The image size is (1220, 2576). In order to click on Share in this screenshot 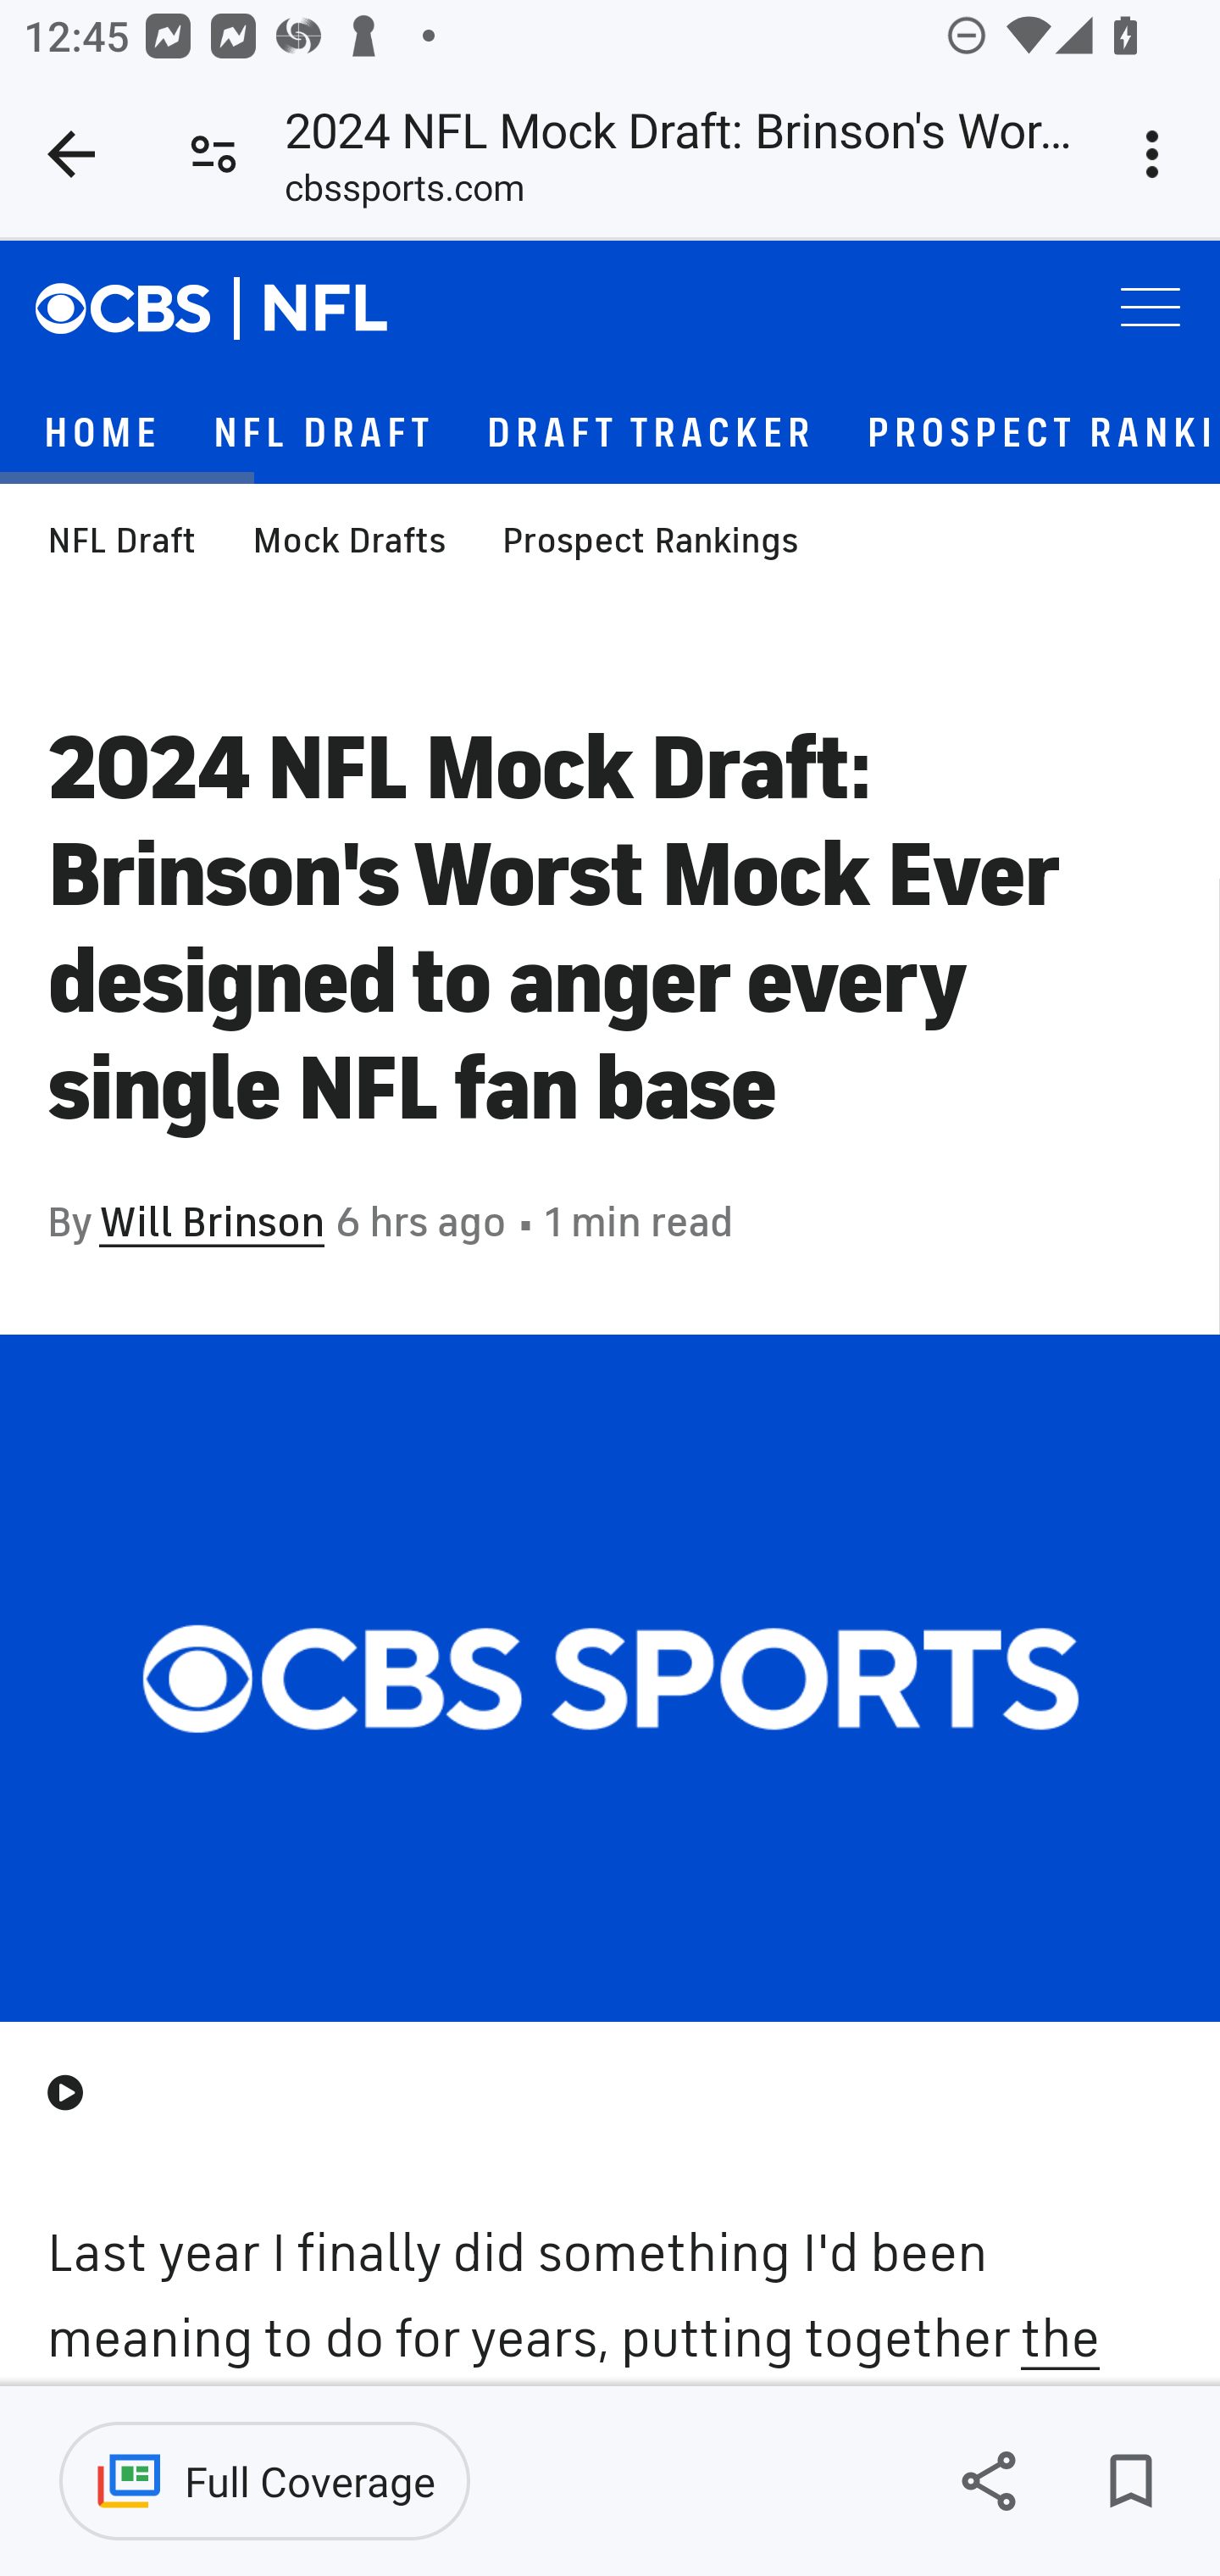, I will do `click(988, 2481)`.